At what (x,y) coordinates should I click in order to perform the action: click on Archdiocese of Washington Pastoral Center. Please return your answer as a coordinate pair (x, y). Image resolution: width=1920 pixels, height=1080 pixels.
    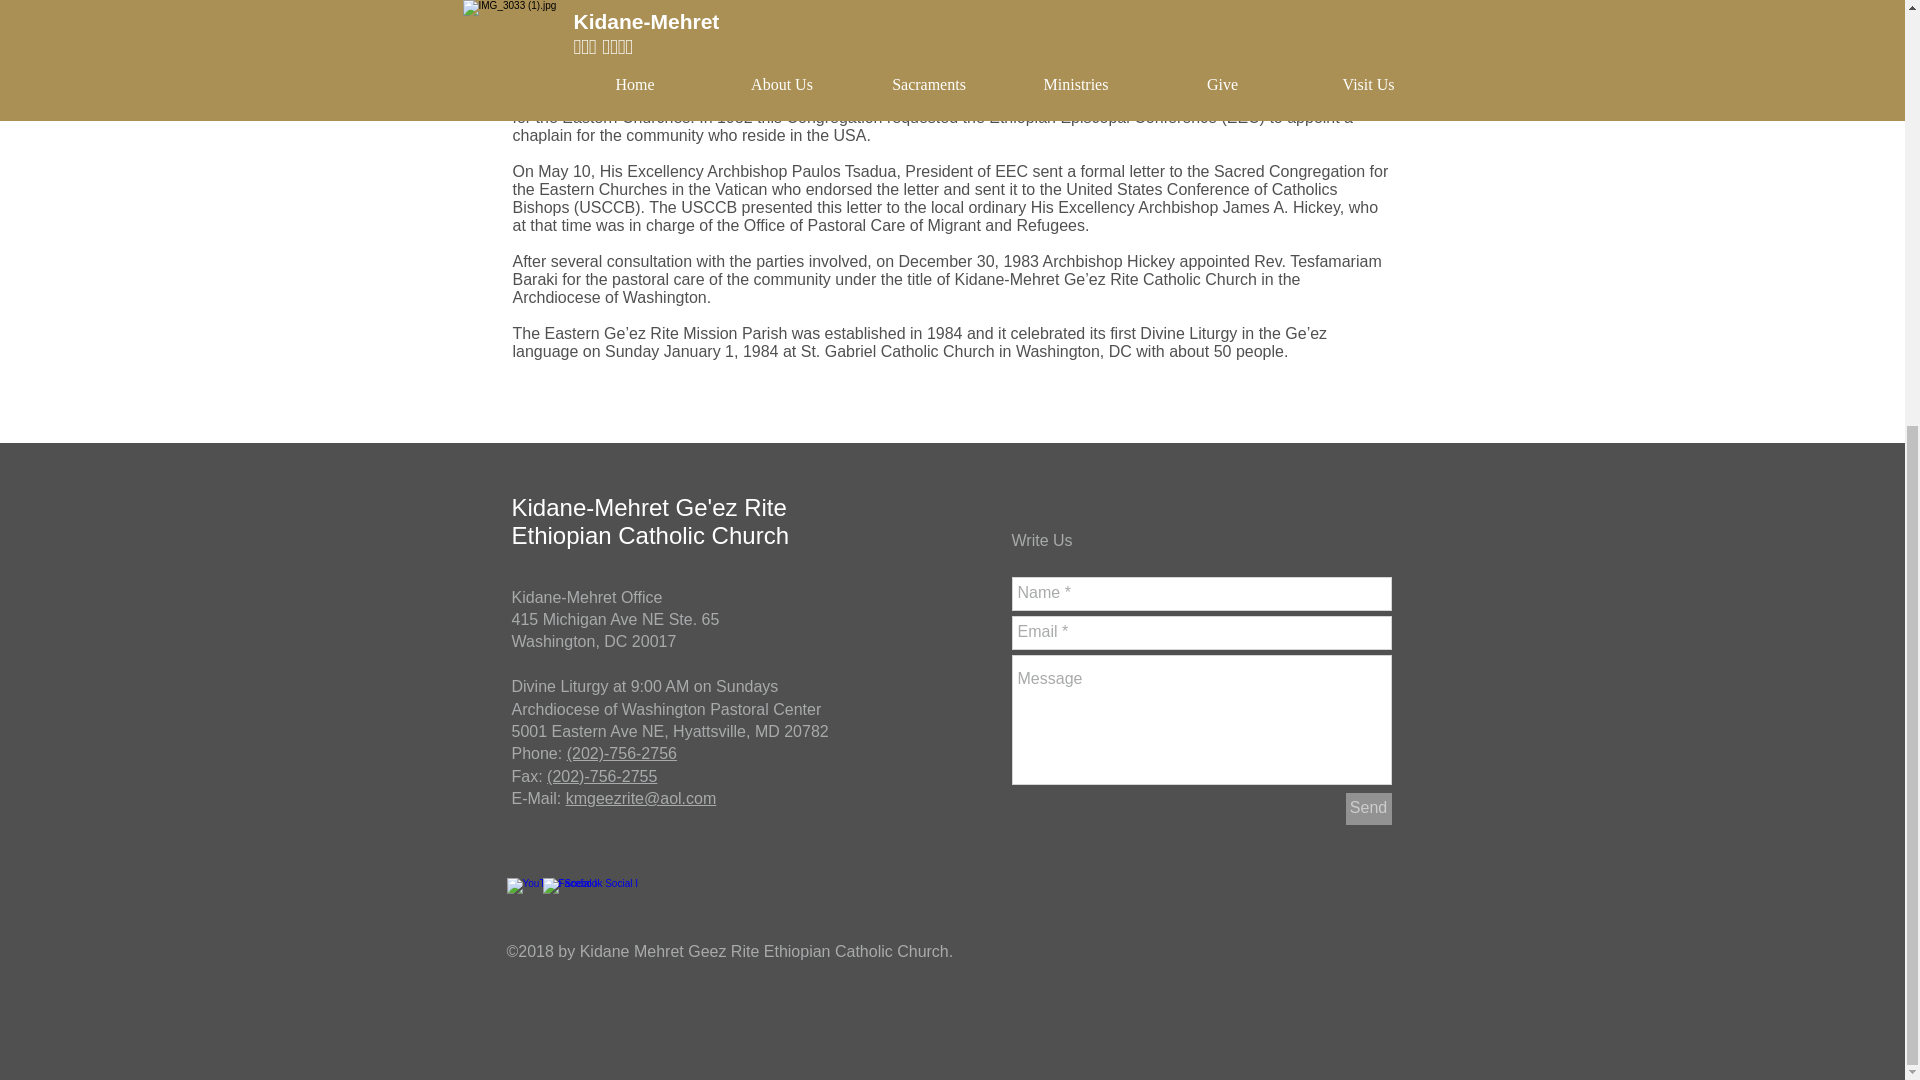
    Looking at the image, I should click on (616, 630).